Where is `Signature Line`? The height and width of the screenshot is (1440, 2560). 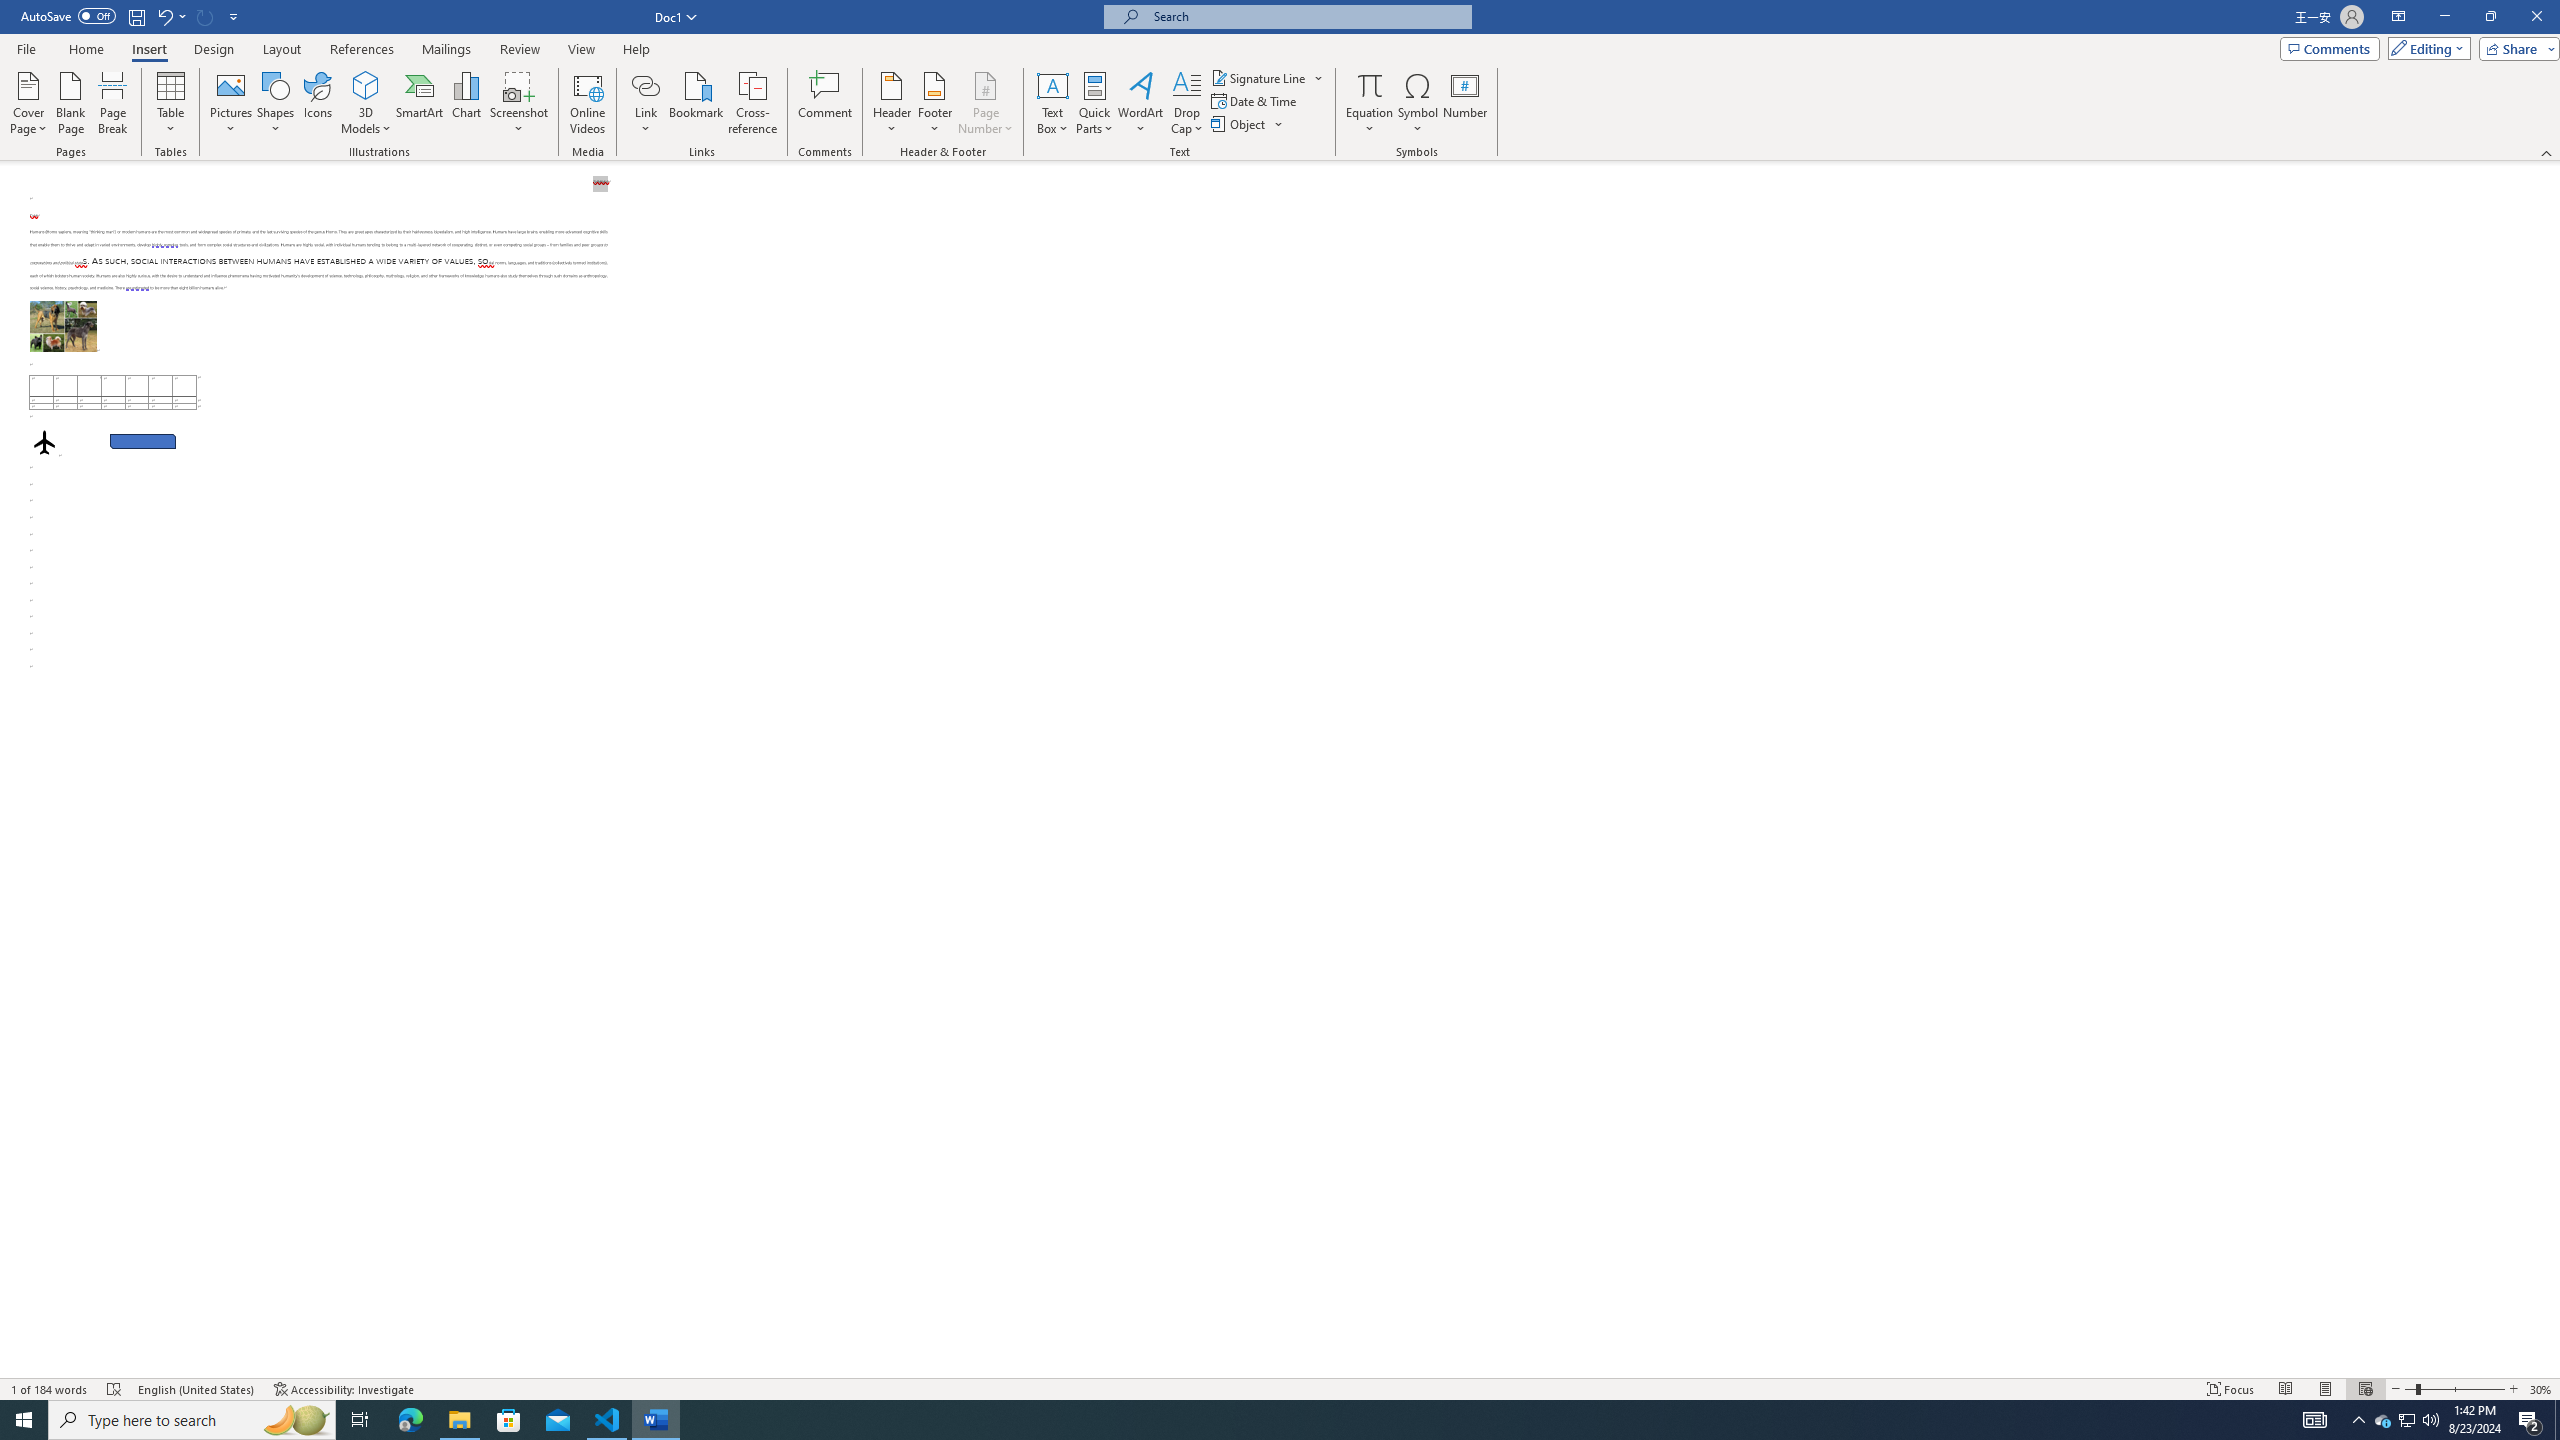
Signature Line is located at coordinates (1268, 78).